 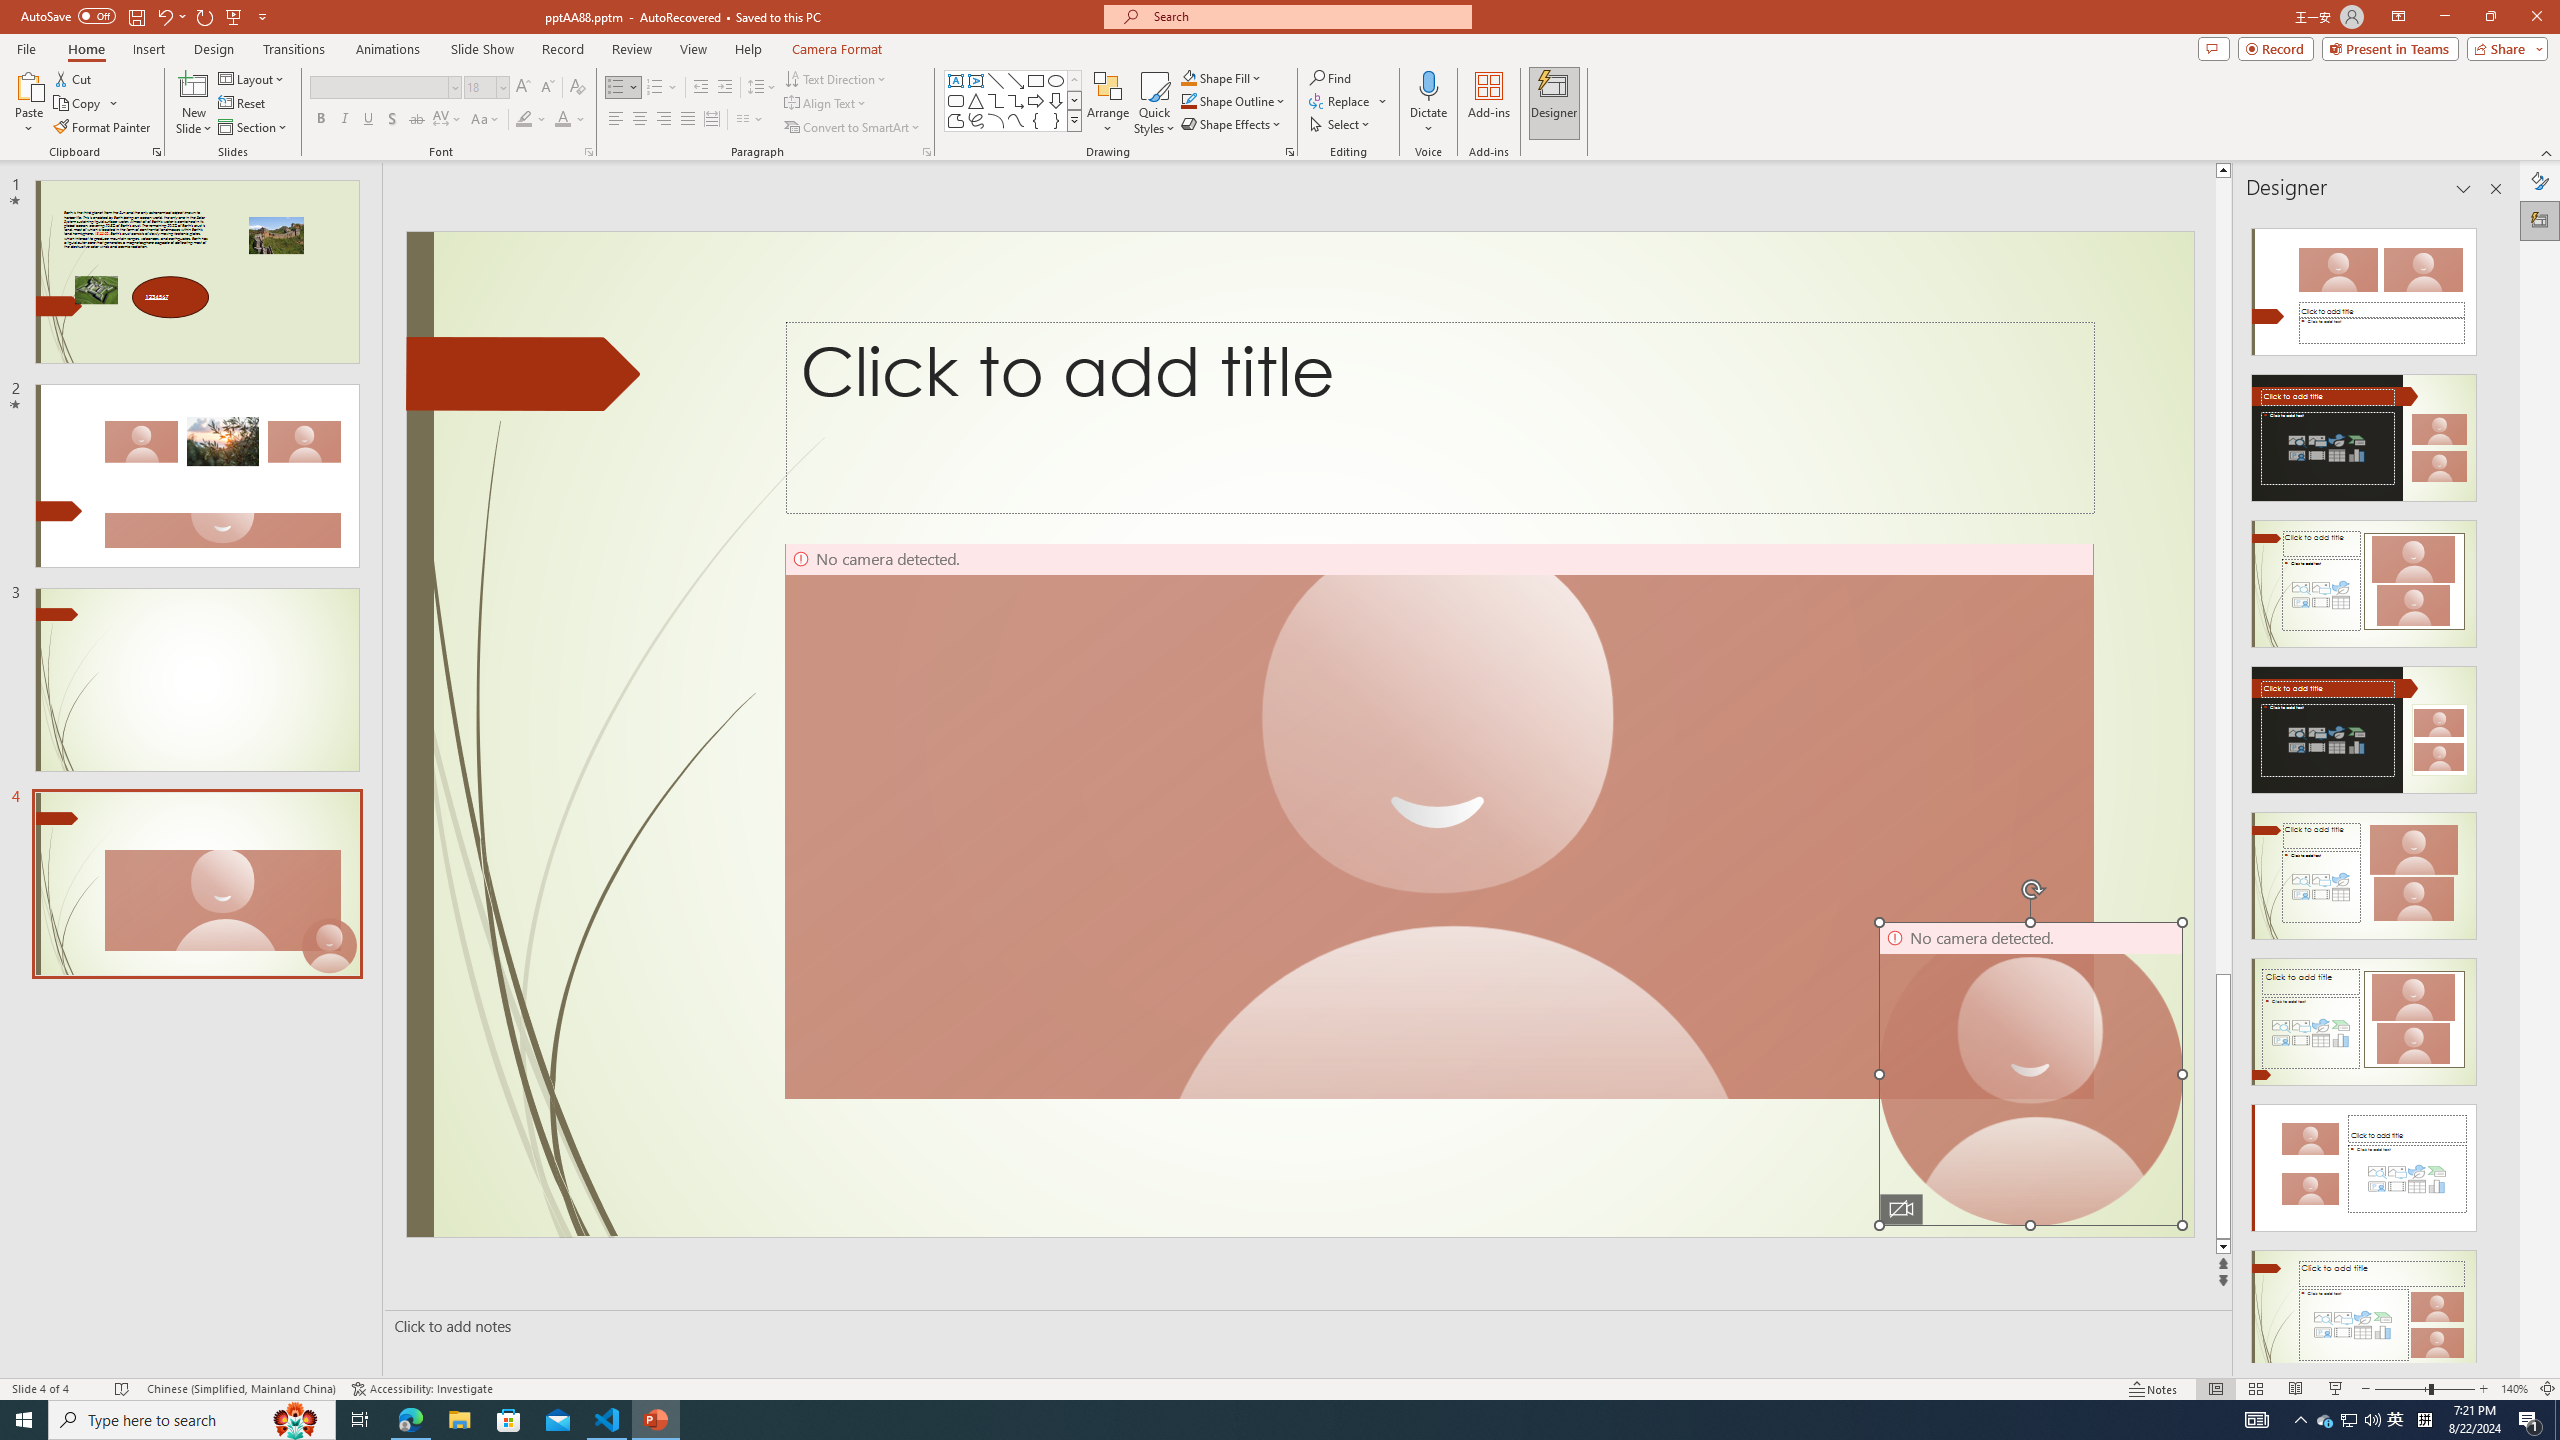 I want to click on Title TextBox, so click(x=1440, y=418).